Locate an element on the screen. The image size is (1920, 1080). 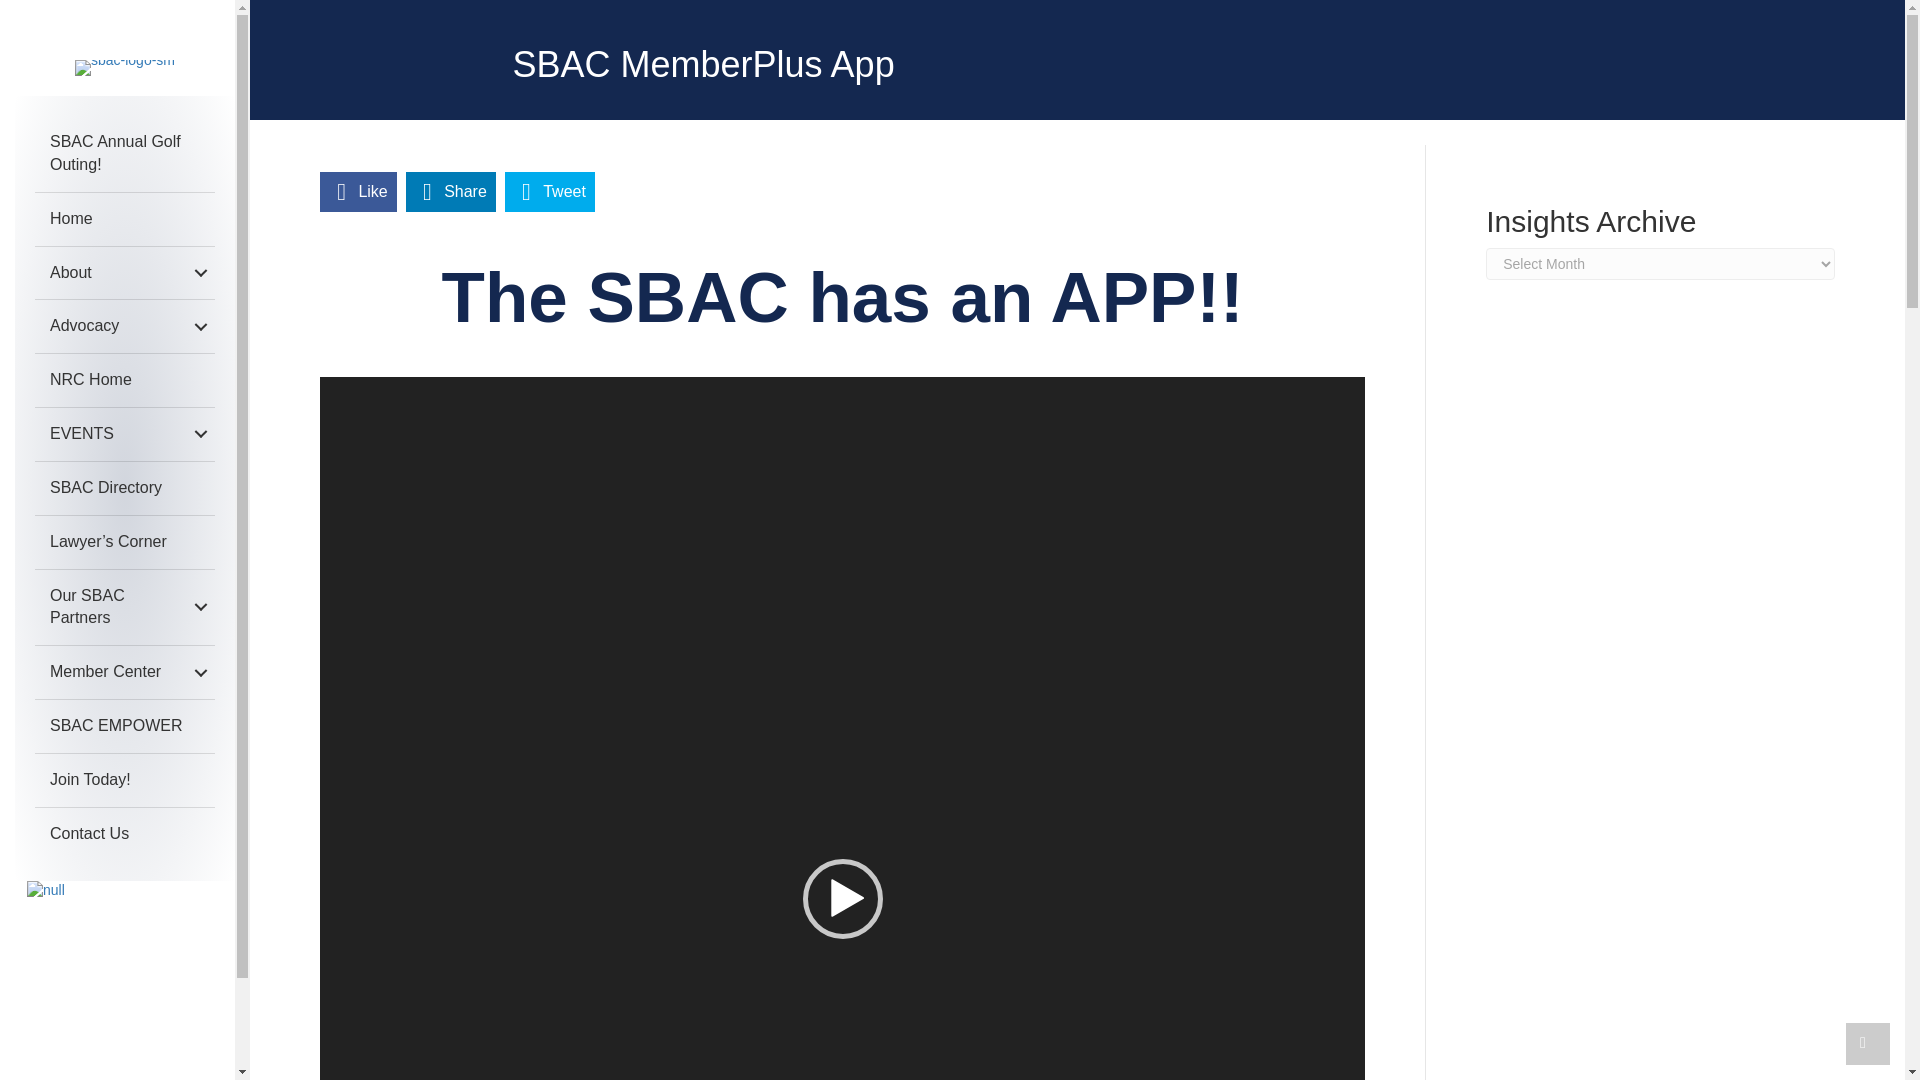
NRC Home is located at coordinates (124, 380).